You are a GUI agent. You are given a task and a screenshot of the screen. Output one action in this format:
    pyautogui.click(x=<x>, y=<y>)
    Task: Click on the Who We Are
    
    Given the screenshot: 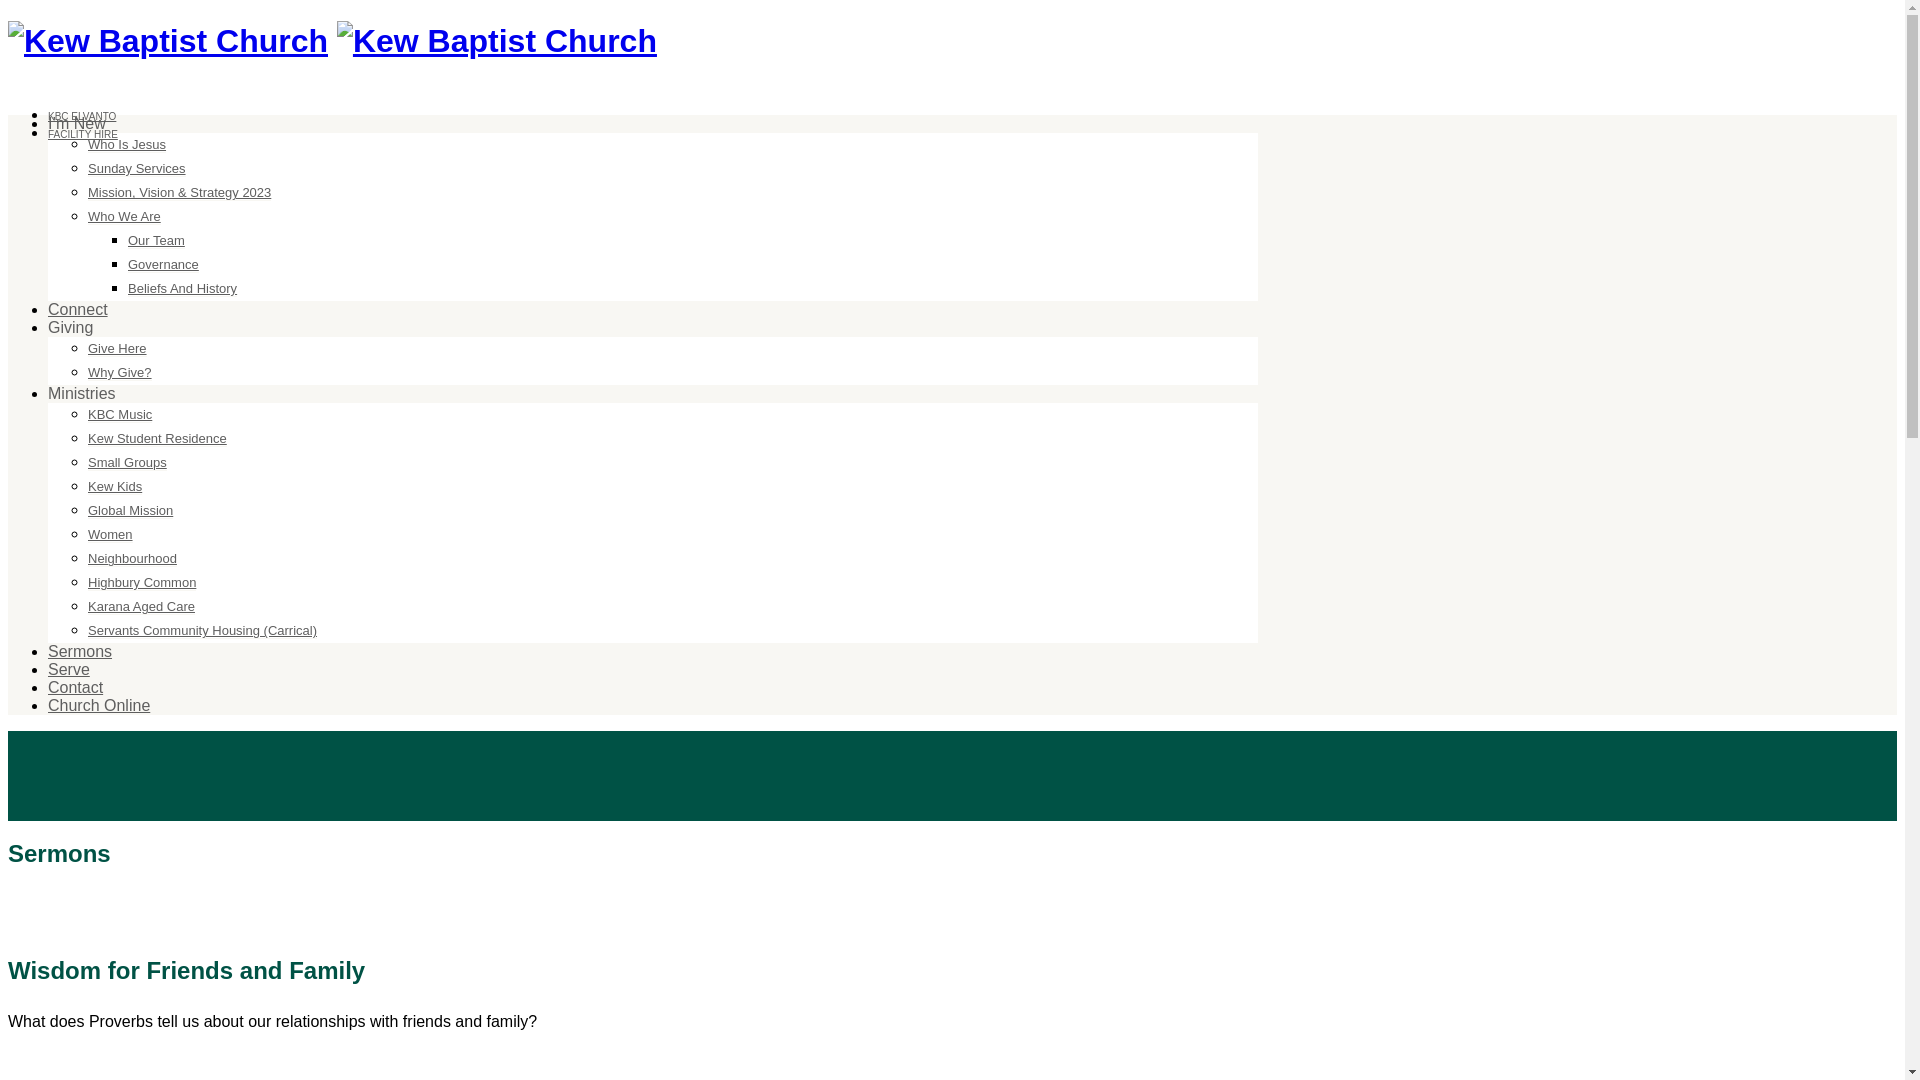 What is the action you would take?
    pyautogui.click(x=124, y=217)
    